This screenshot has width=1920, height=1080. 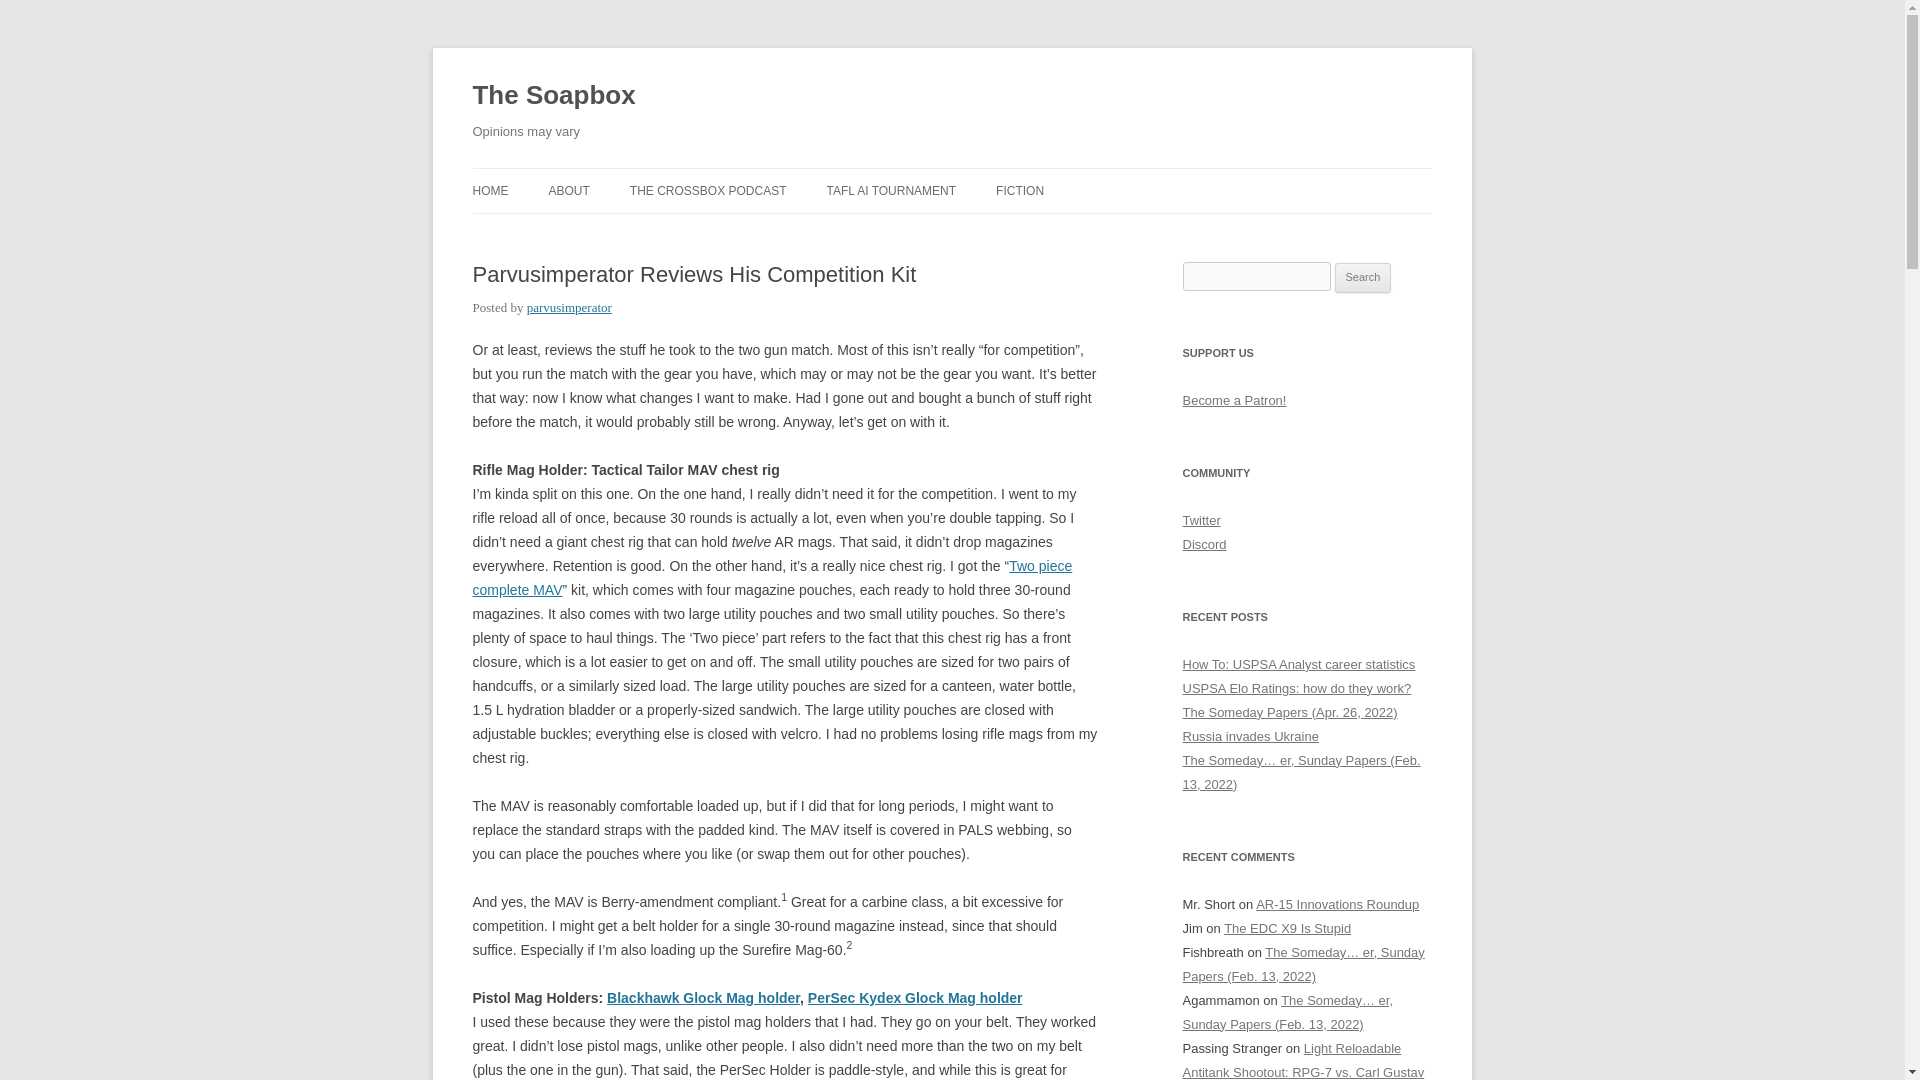 What do you see at coordinates (1363, 278) in the screenshot?
I see `Search` at bounding box center [1363, 278].